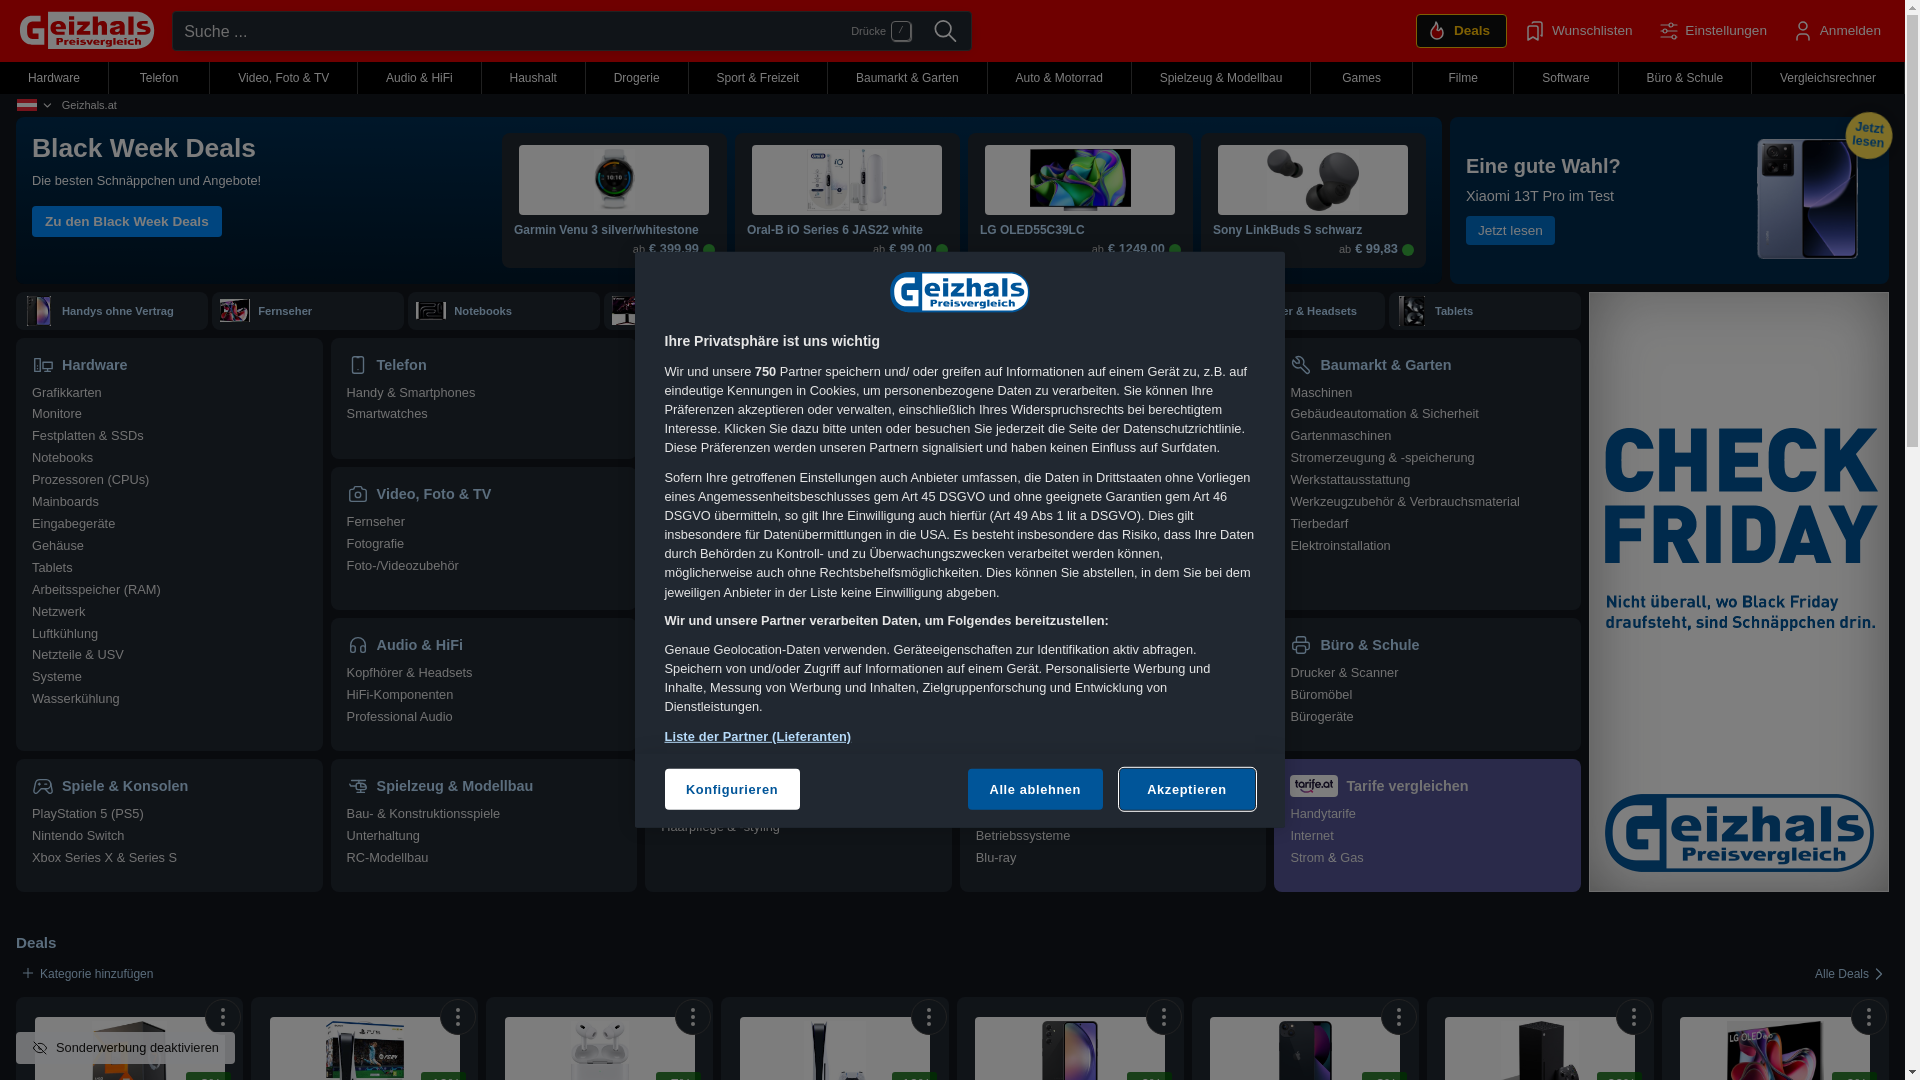 The width and height of the screenshot is (1920, 1080). What do you see at coordinates (1002, 716) in the screenshot?
I see `Motorrad` at bounding box center [1002, 716].